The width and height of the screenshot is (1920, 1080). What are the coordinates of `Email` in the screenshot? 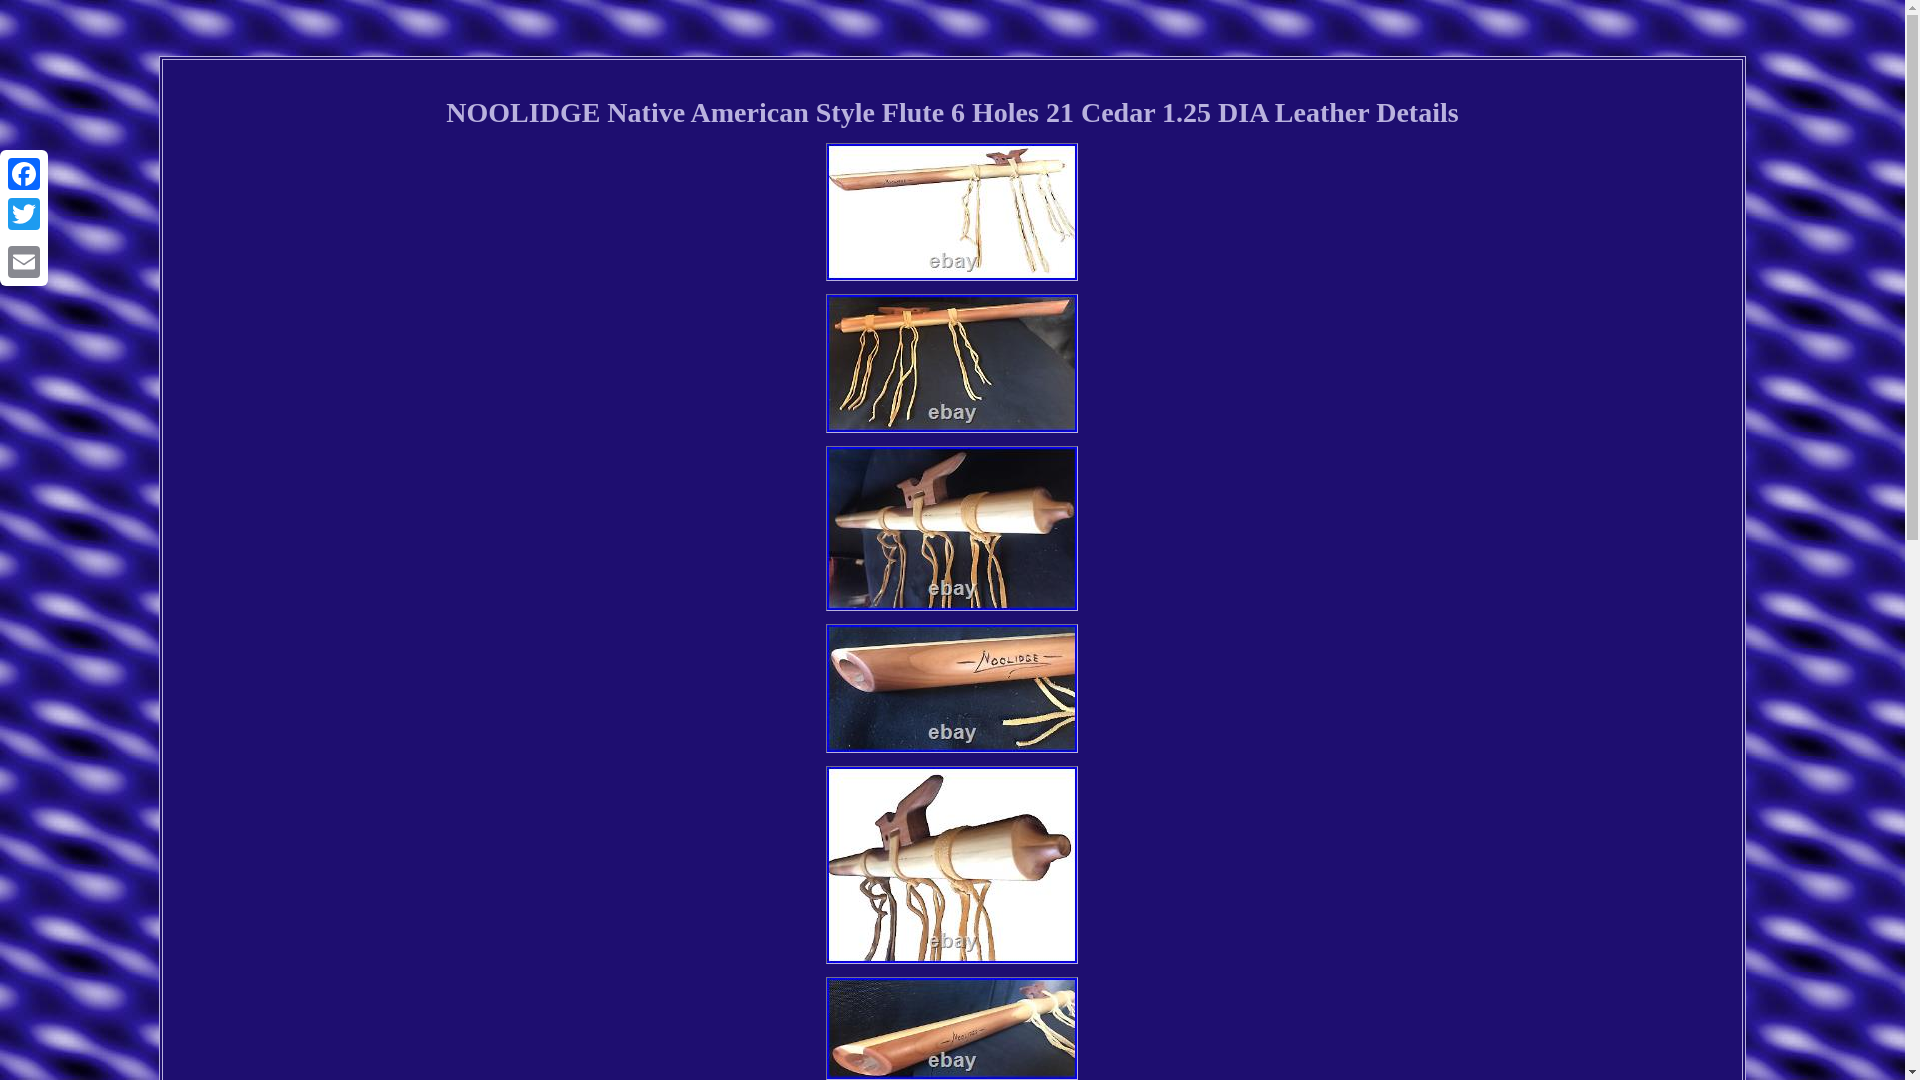 It's located at (24, 261).